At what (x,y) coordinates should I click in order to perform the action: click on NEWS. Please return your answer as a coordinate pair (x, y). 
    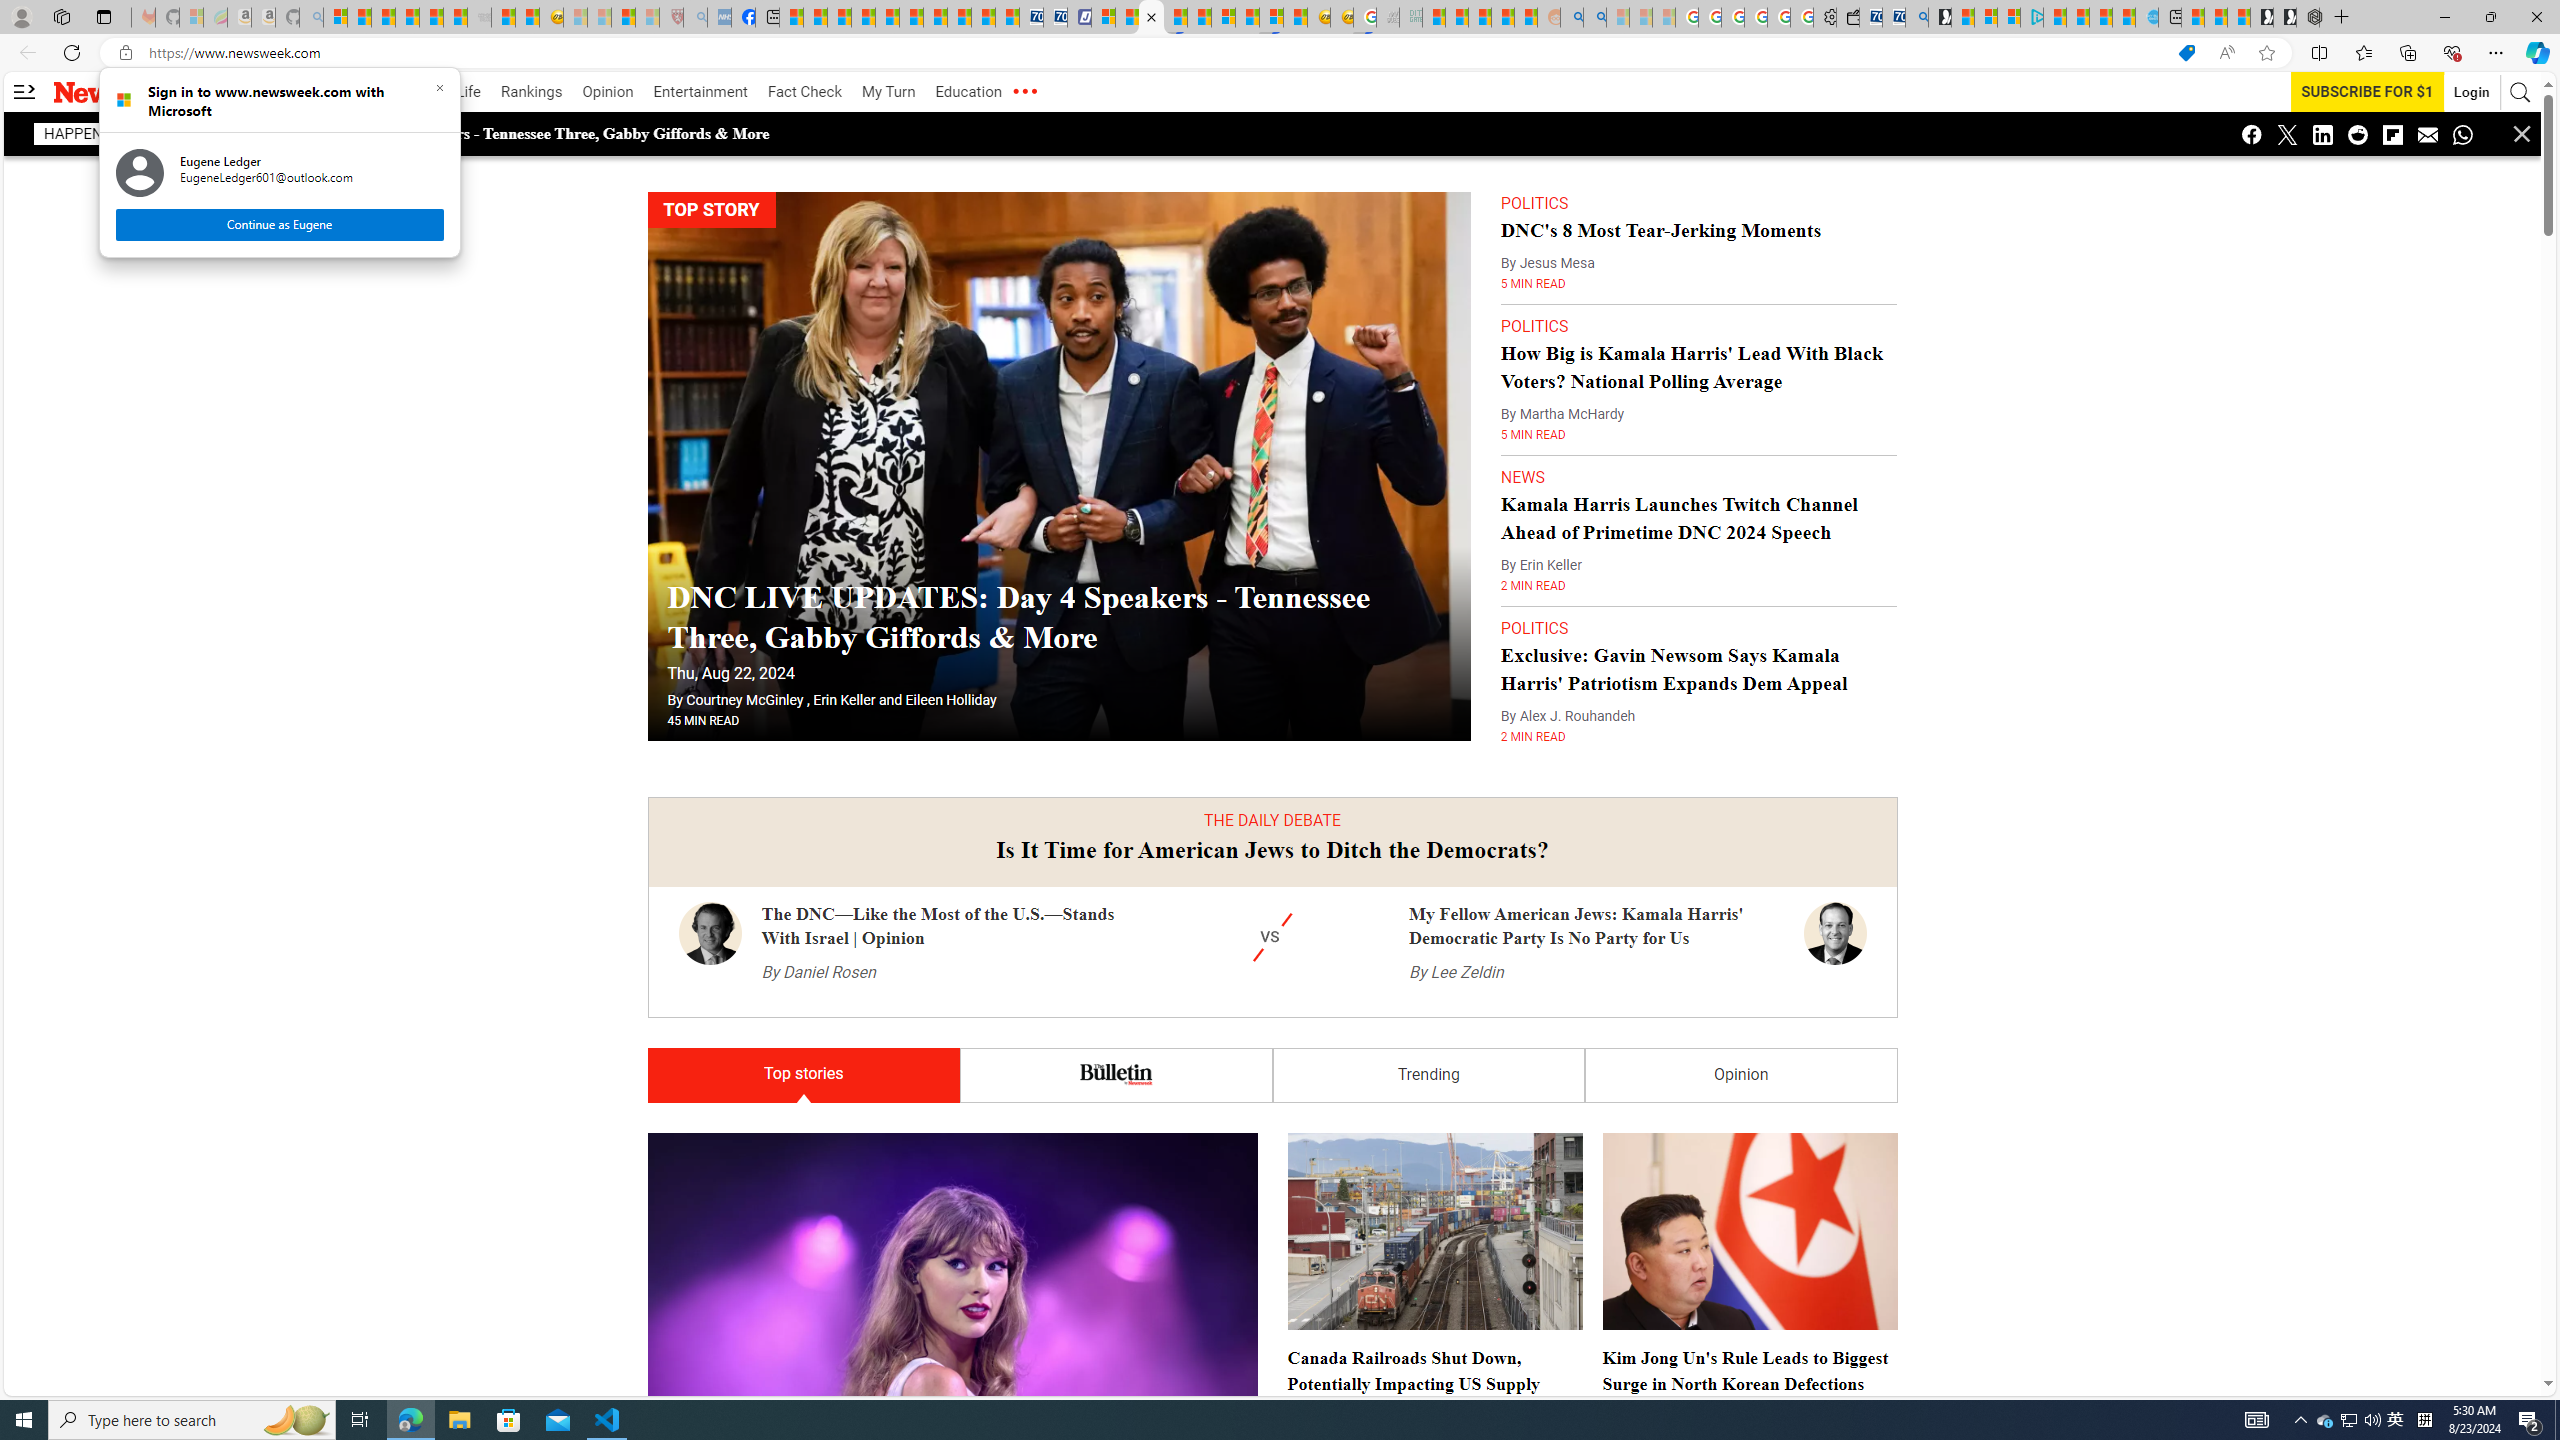
    Looking at the image, I should click on (1523, 477).